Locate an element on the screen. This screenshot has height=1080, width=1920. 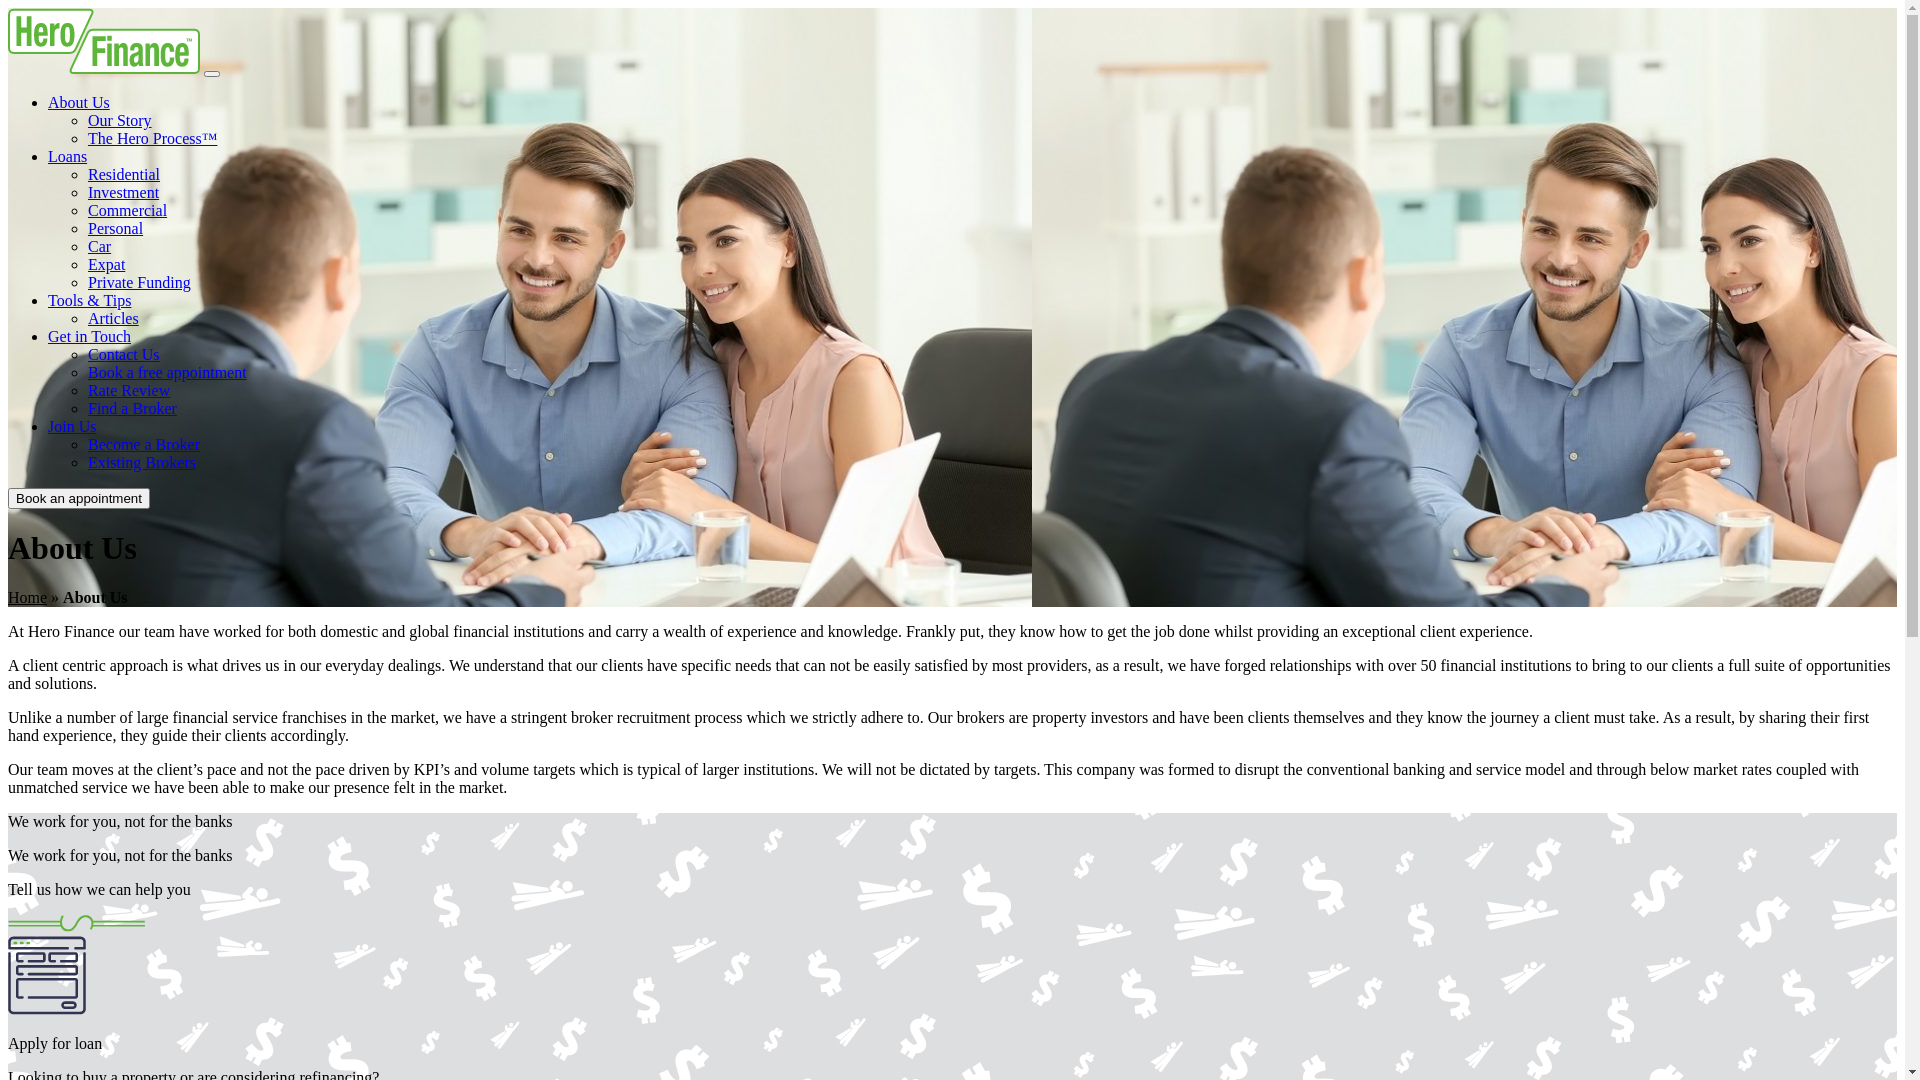
Expat is located at coordinates (106, 264).